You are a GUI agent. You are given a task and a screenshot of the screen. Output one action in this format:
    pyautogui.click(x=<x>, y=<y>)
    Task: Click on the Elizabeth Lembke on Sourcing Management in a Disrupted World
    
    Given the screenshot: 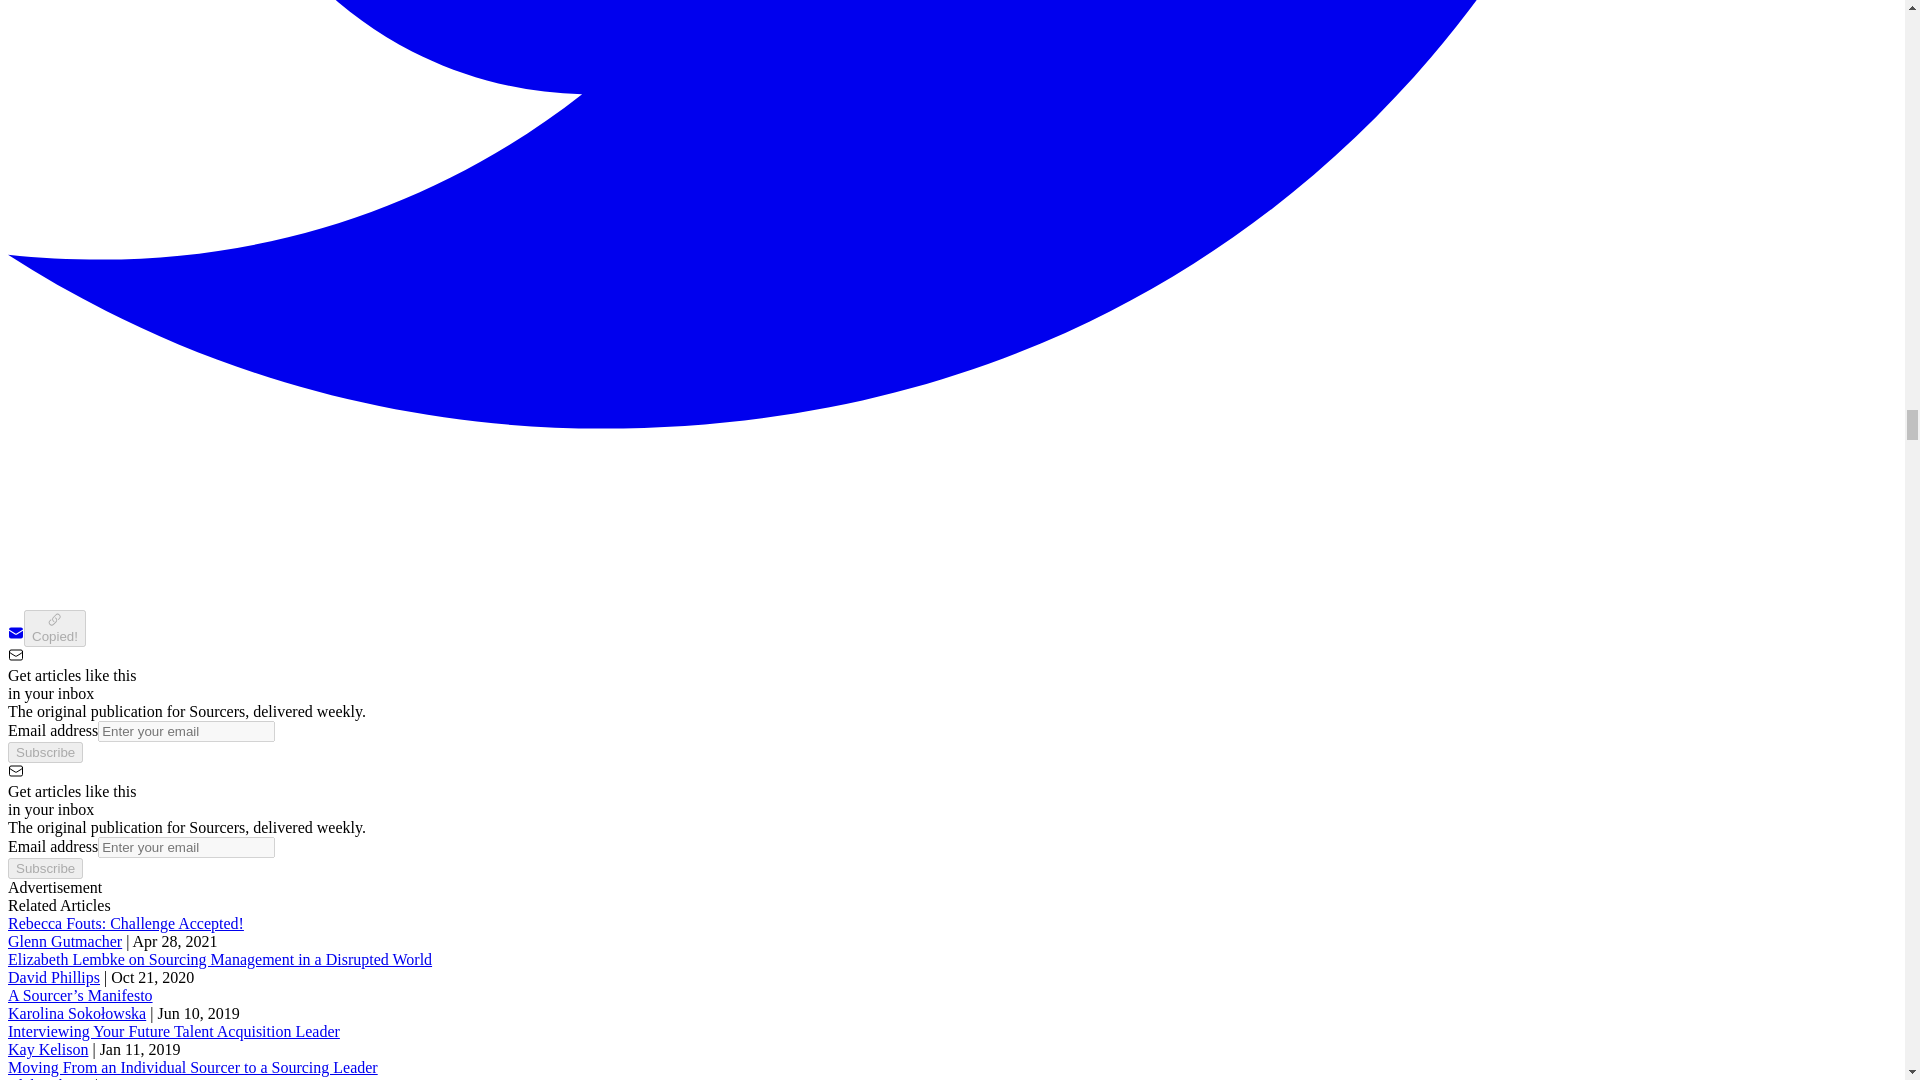 What is the action you would take?
    pyautogui.click(x=220, y=959)
    